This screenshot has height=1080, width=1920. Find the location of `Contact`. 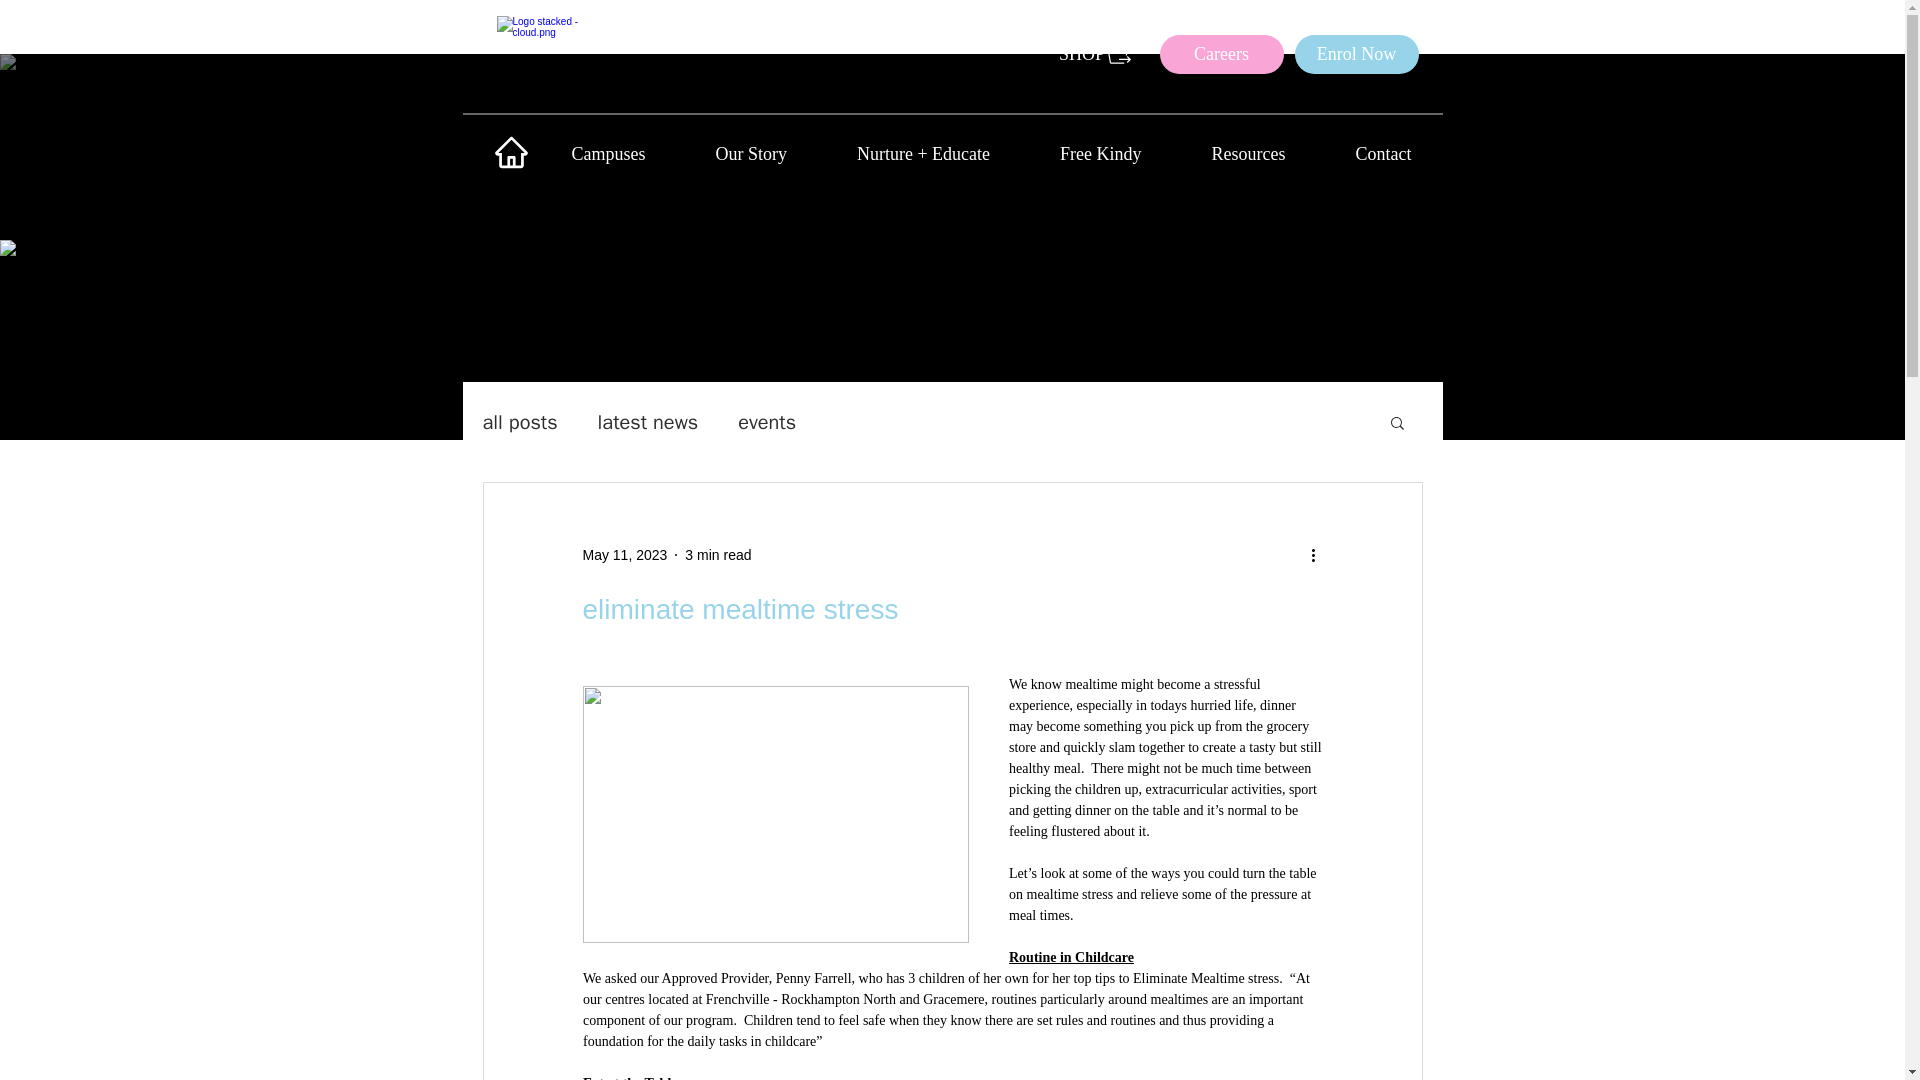

Contact is located at coordinates (1382, 154).